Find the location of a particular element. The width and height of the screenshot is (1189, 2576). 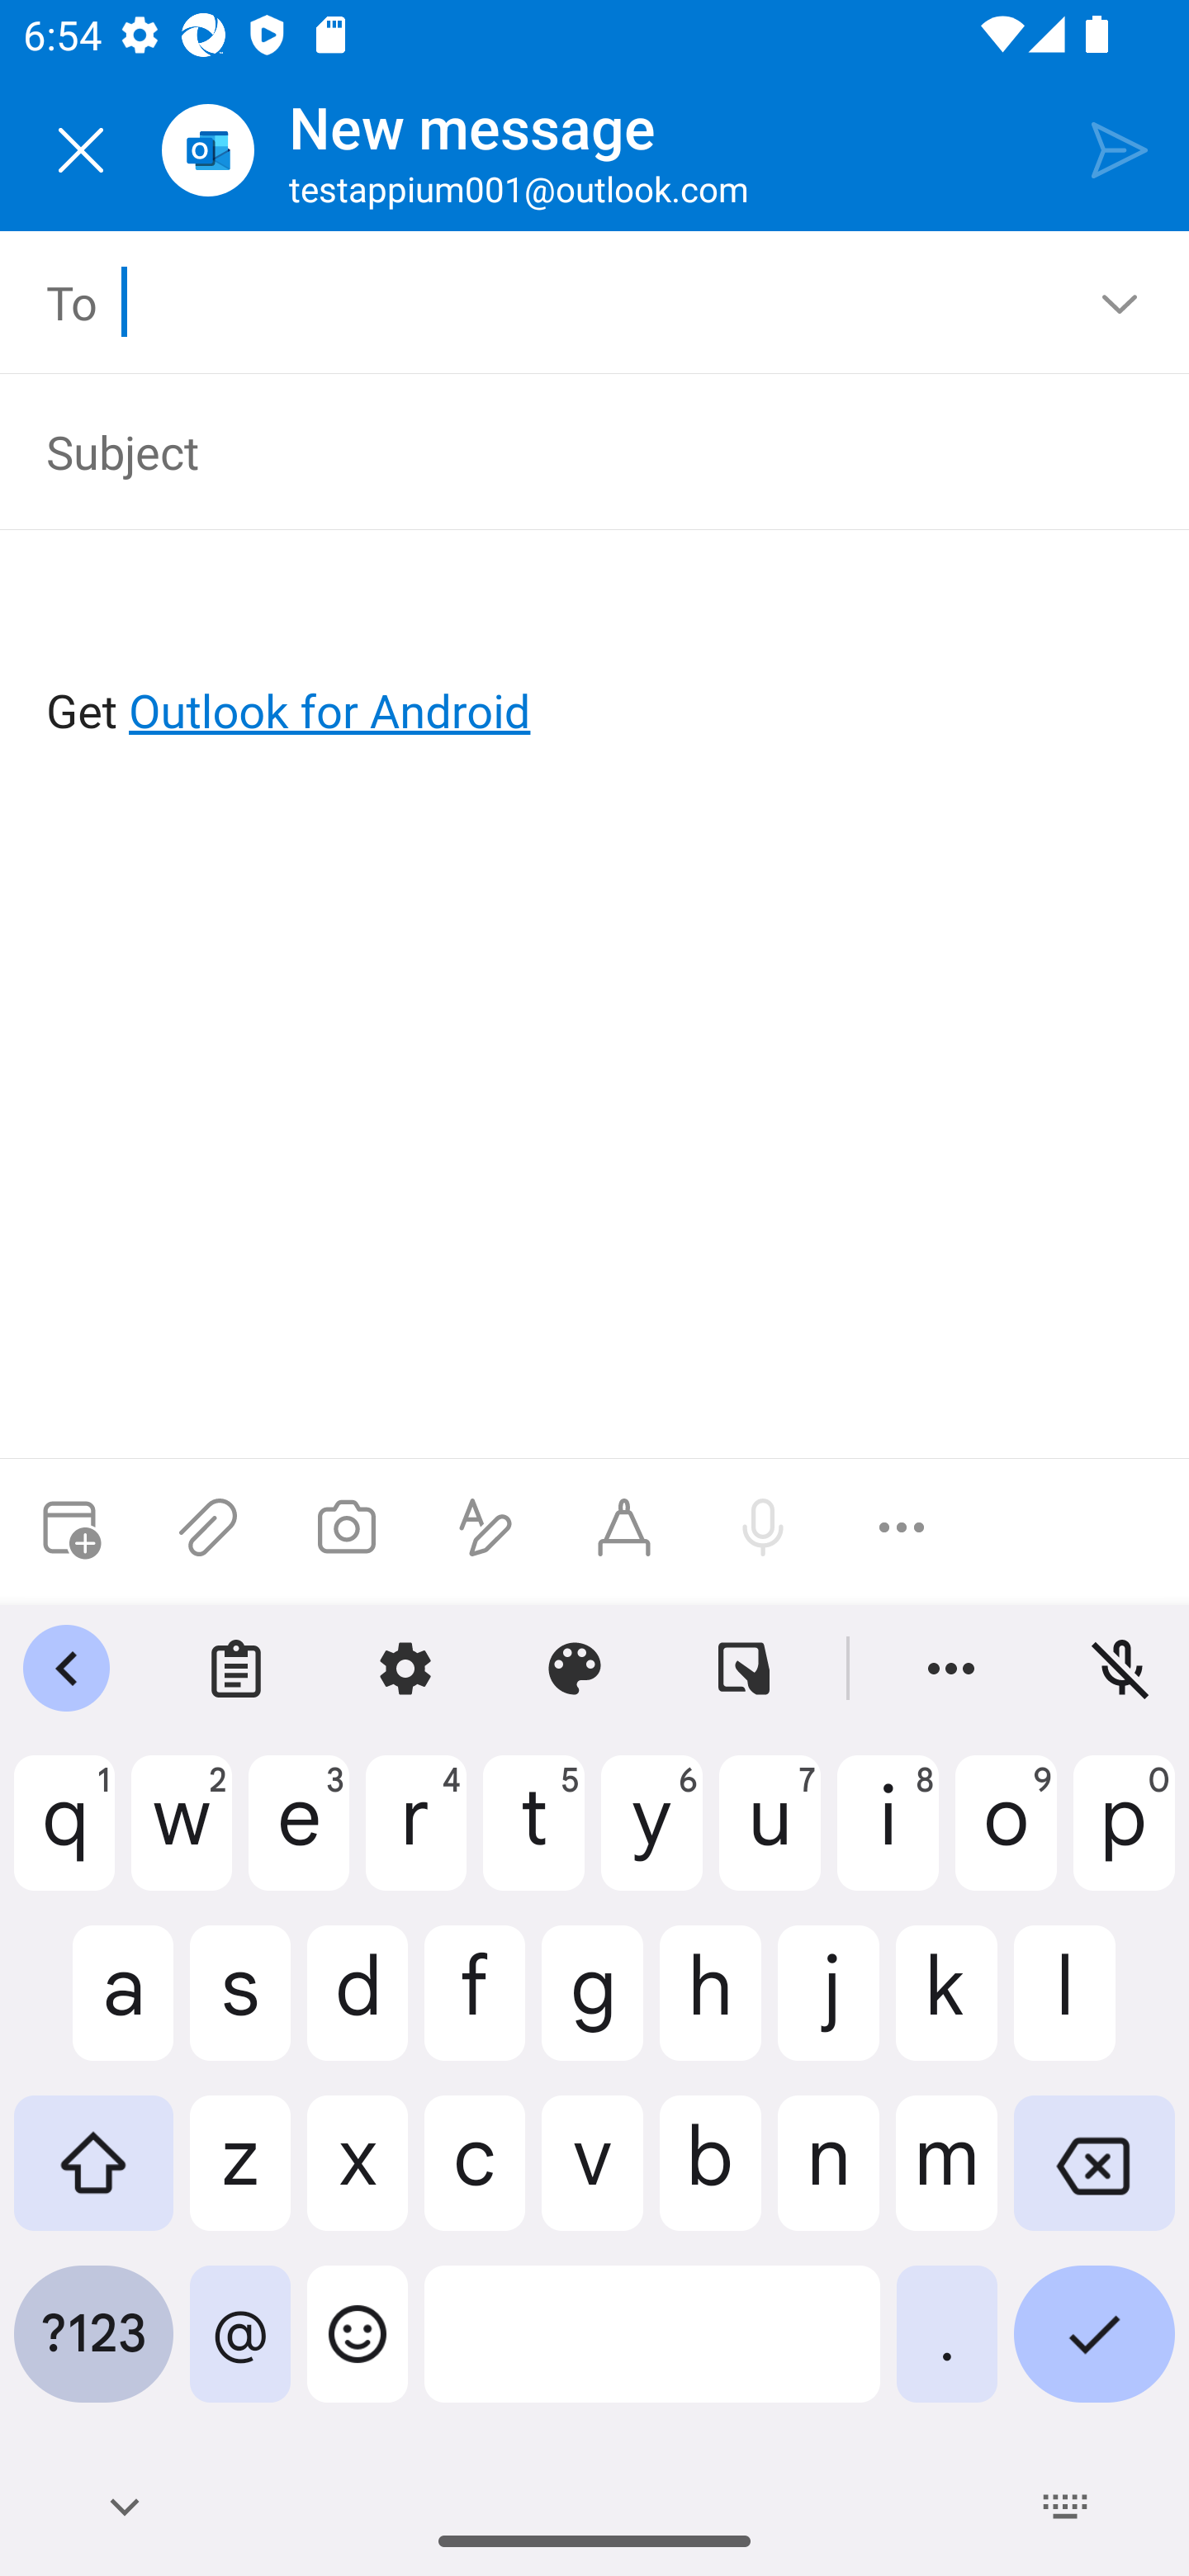



Get Outlook for Android is located at coordinates (596, 657).